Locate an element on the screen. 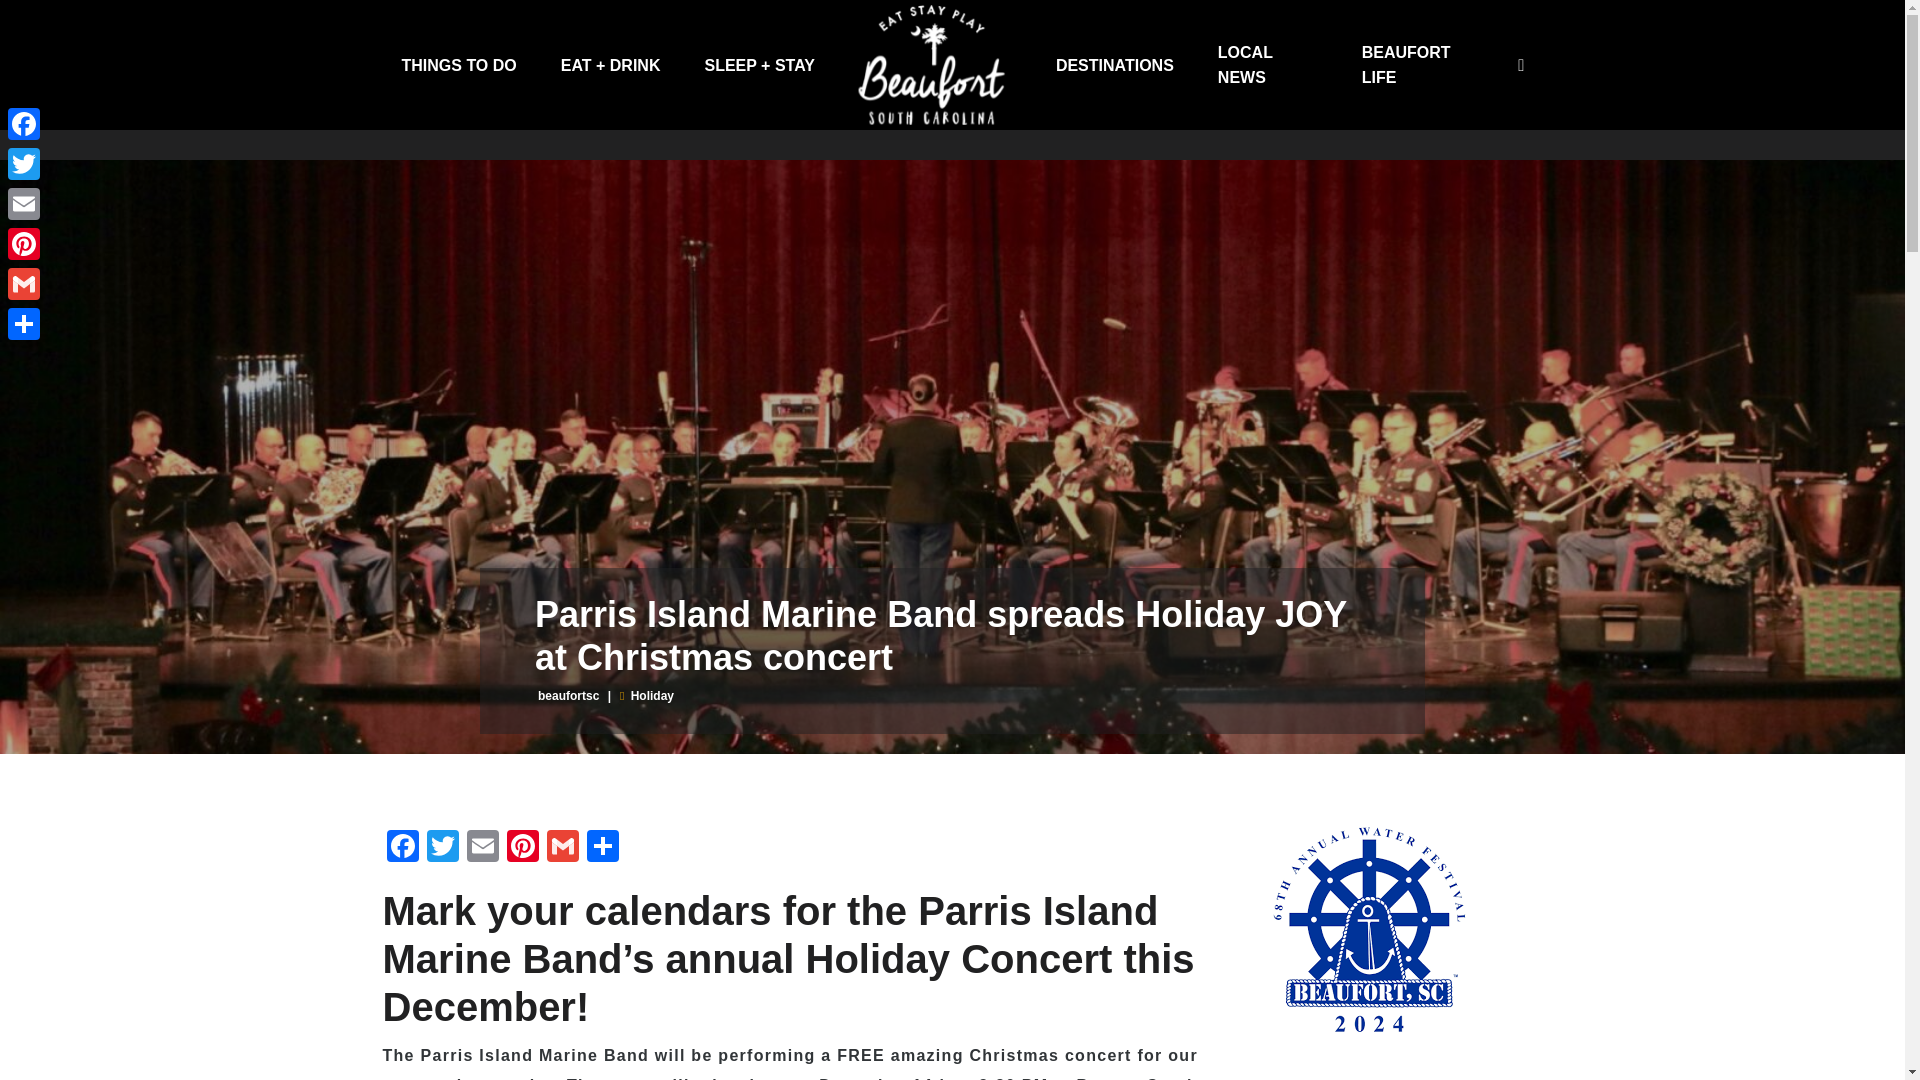 The image size is (1920, 1080). Email is located at coordinates (24, 203).